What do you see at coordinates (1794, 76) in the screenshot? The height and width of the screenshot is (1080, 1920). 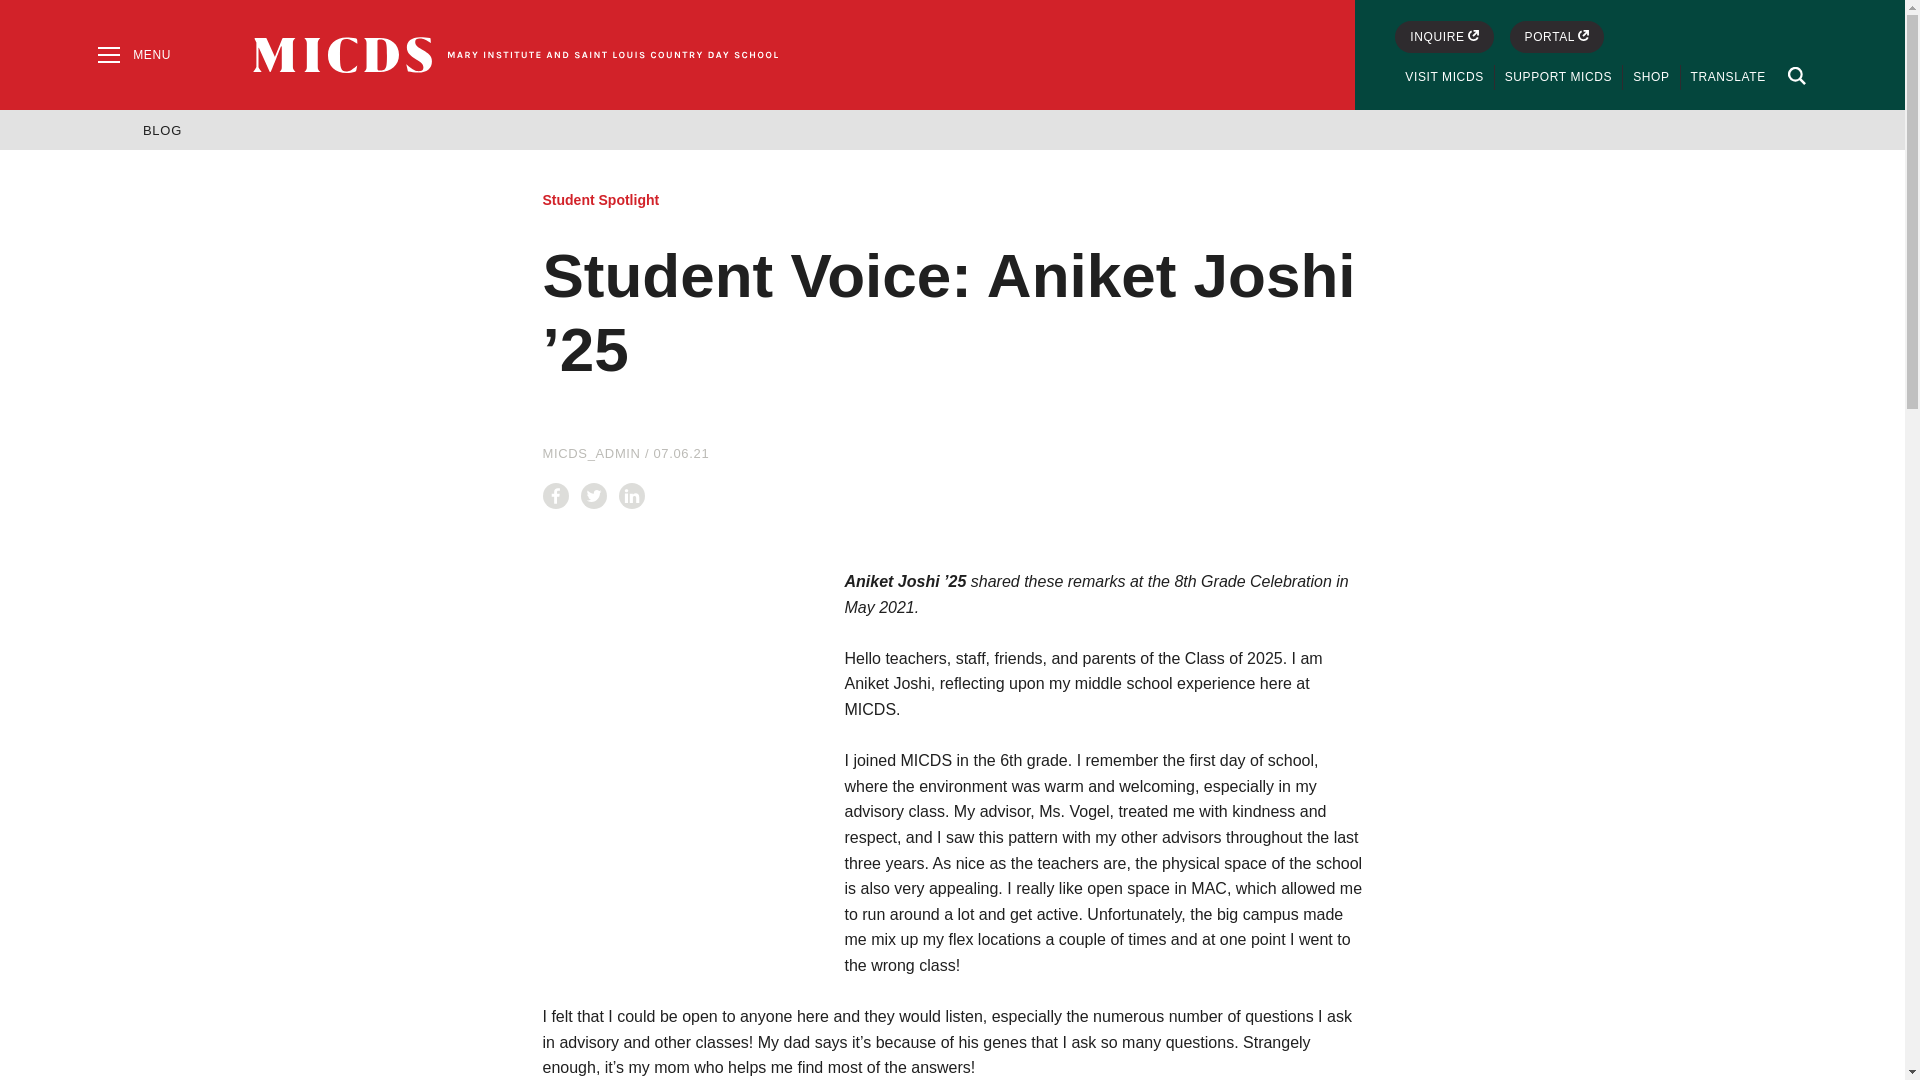 I see `Open Search` at bounding box center [1794, 76].